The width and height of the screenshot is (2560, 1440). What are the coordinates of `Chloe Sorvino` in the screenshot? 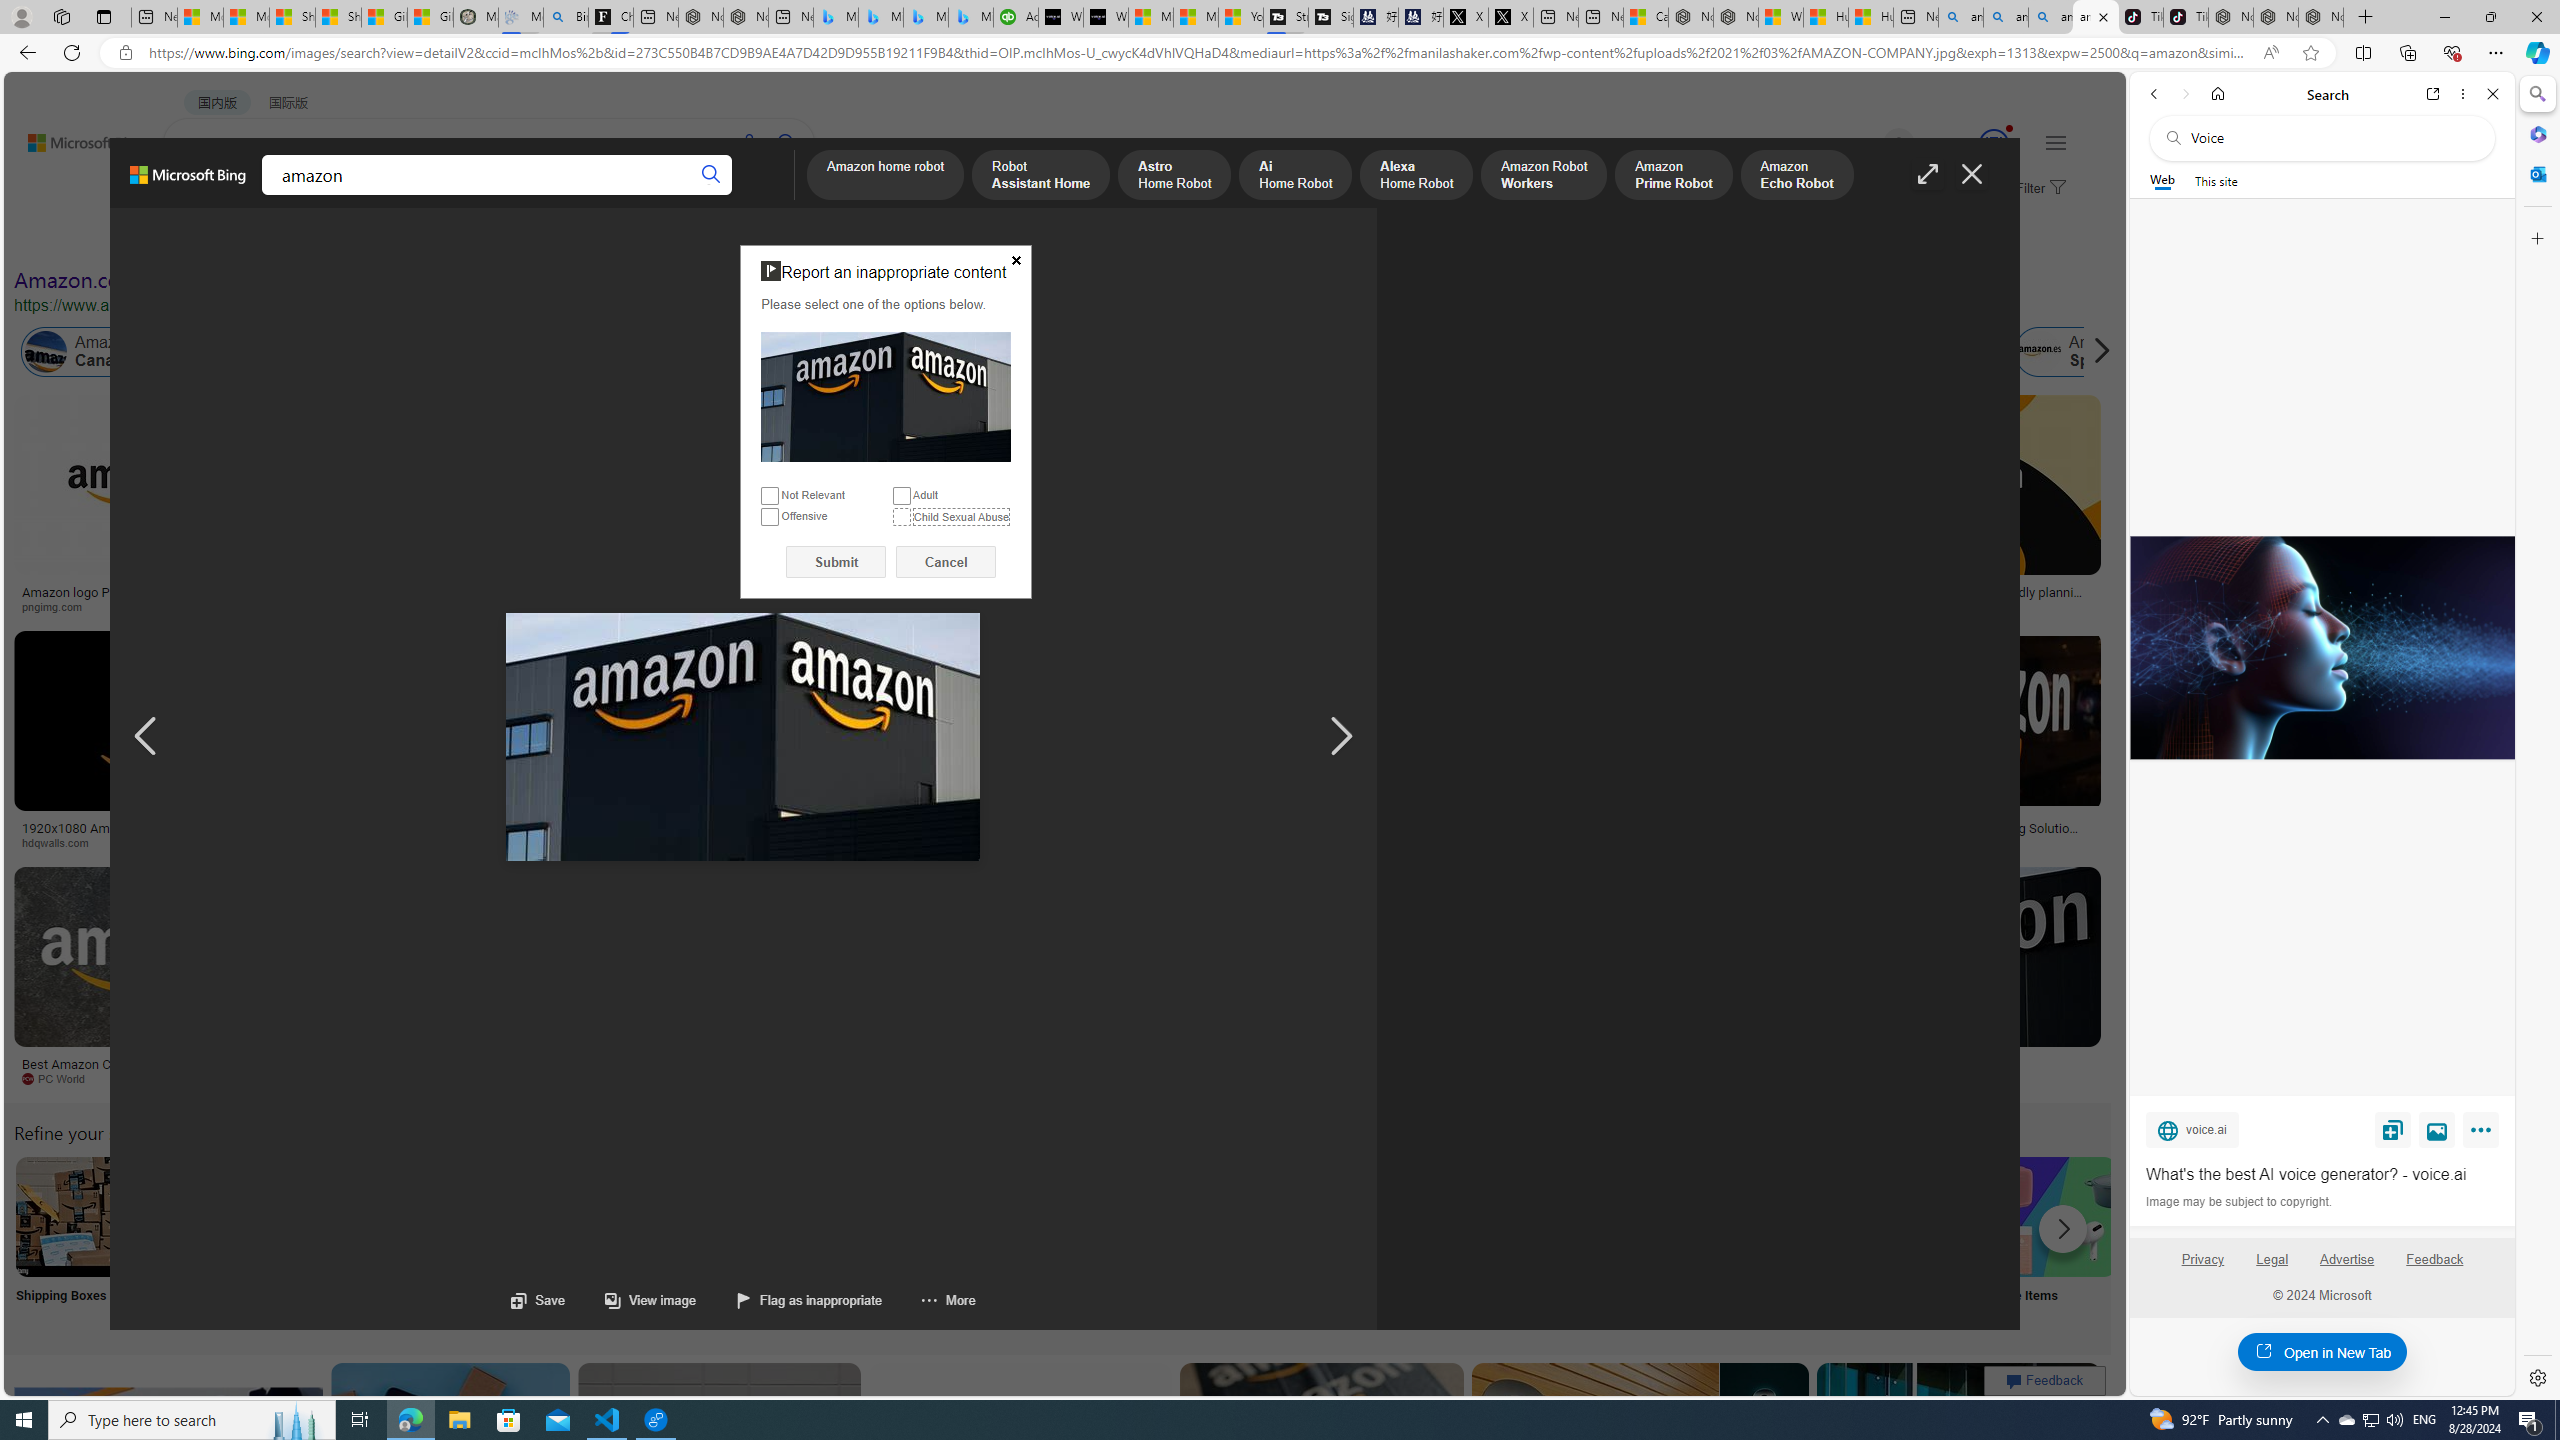 It's located at (612, 17).